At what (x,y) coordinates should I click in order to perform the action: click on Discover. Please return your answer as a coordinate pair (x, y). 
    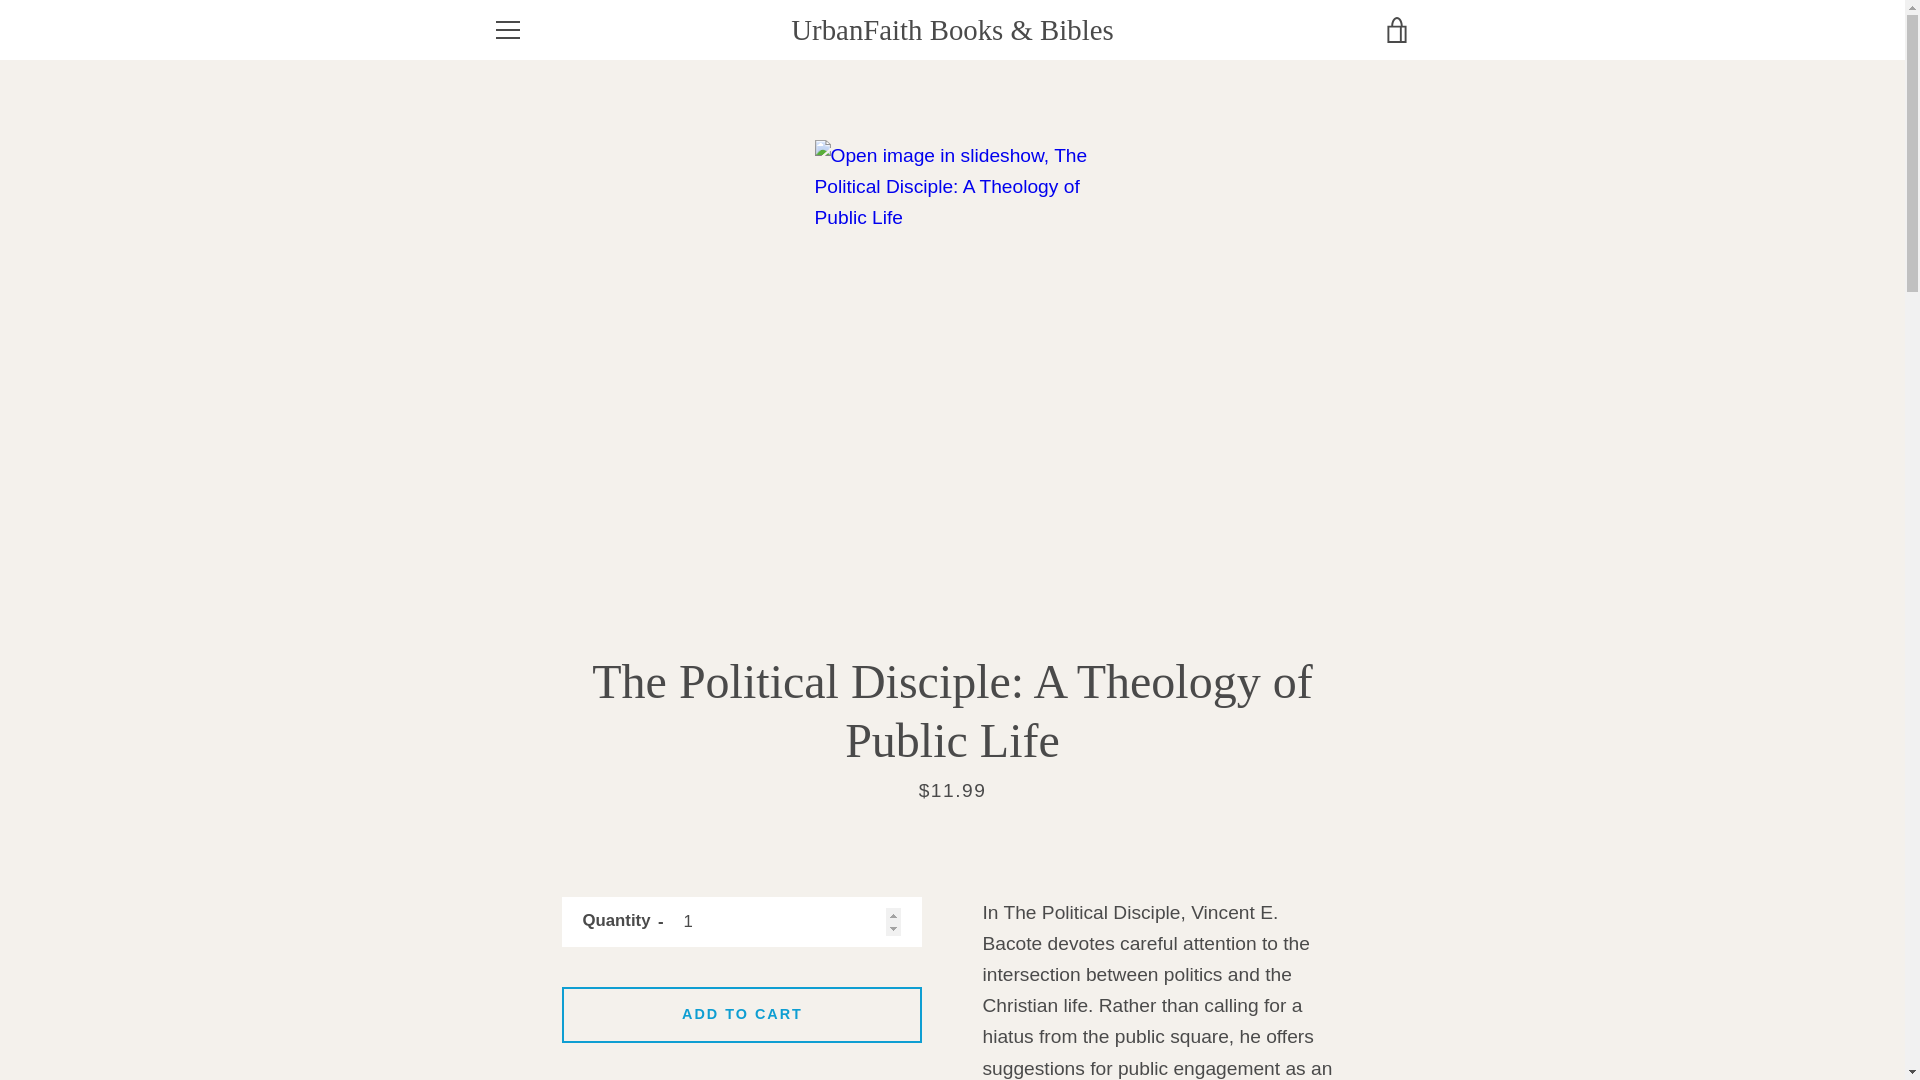
    Looking at the image, I should click on (1303, 994).